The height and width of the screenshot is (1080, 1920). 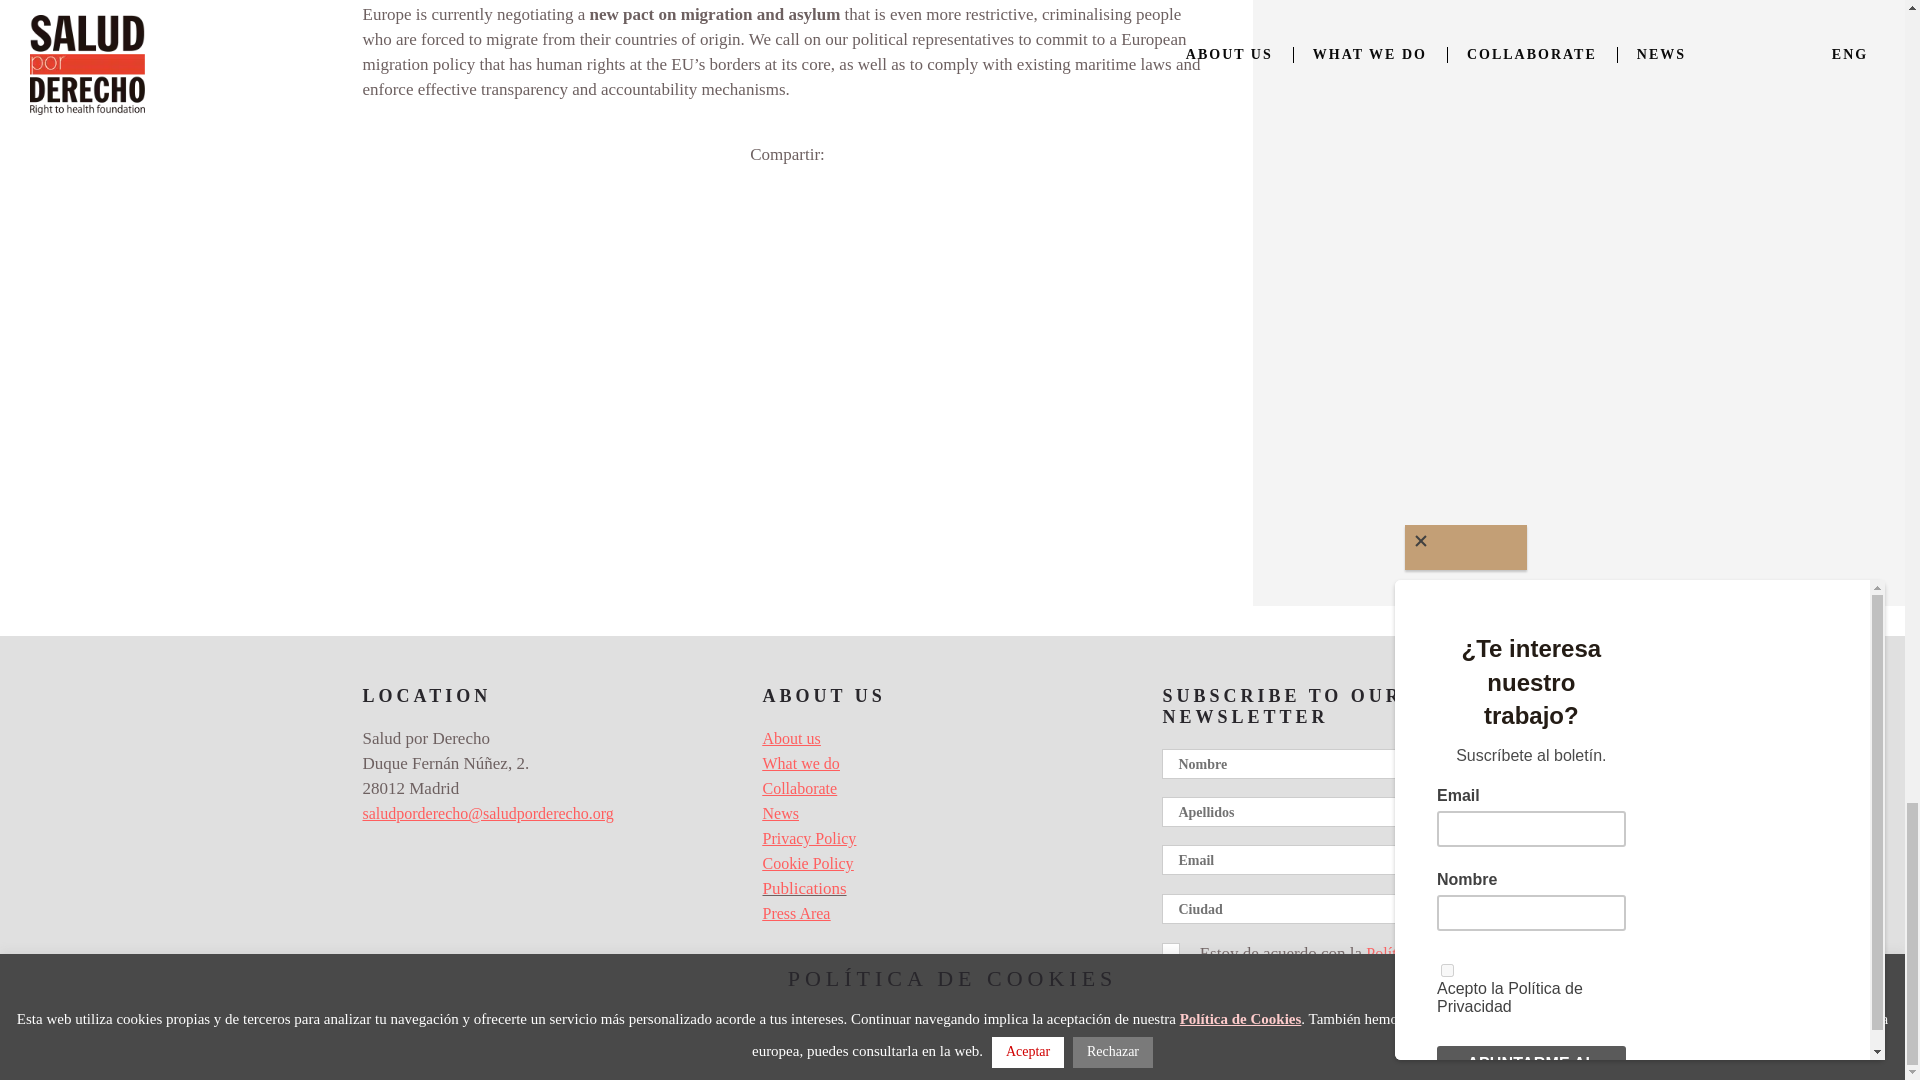 I want to click on 1, so click(x=1168, y=952).